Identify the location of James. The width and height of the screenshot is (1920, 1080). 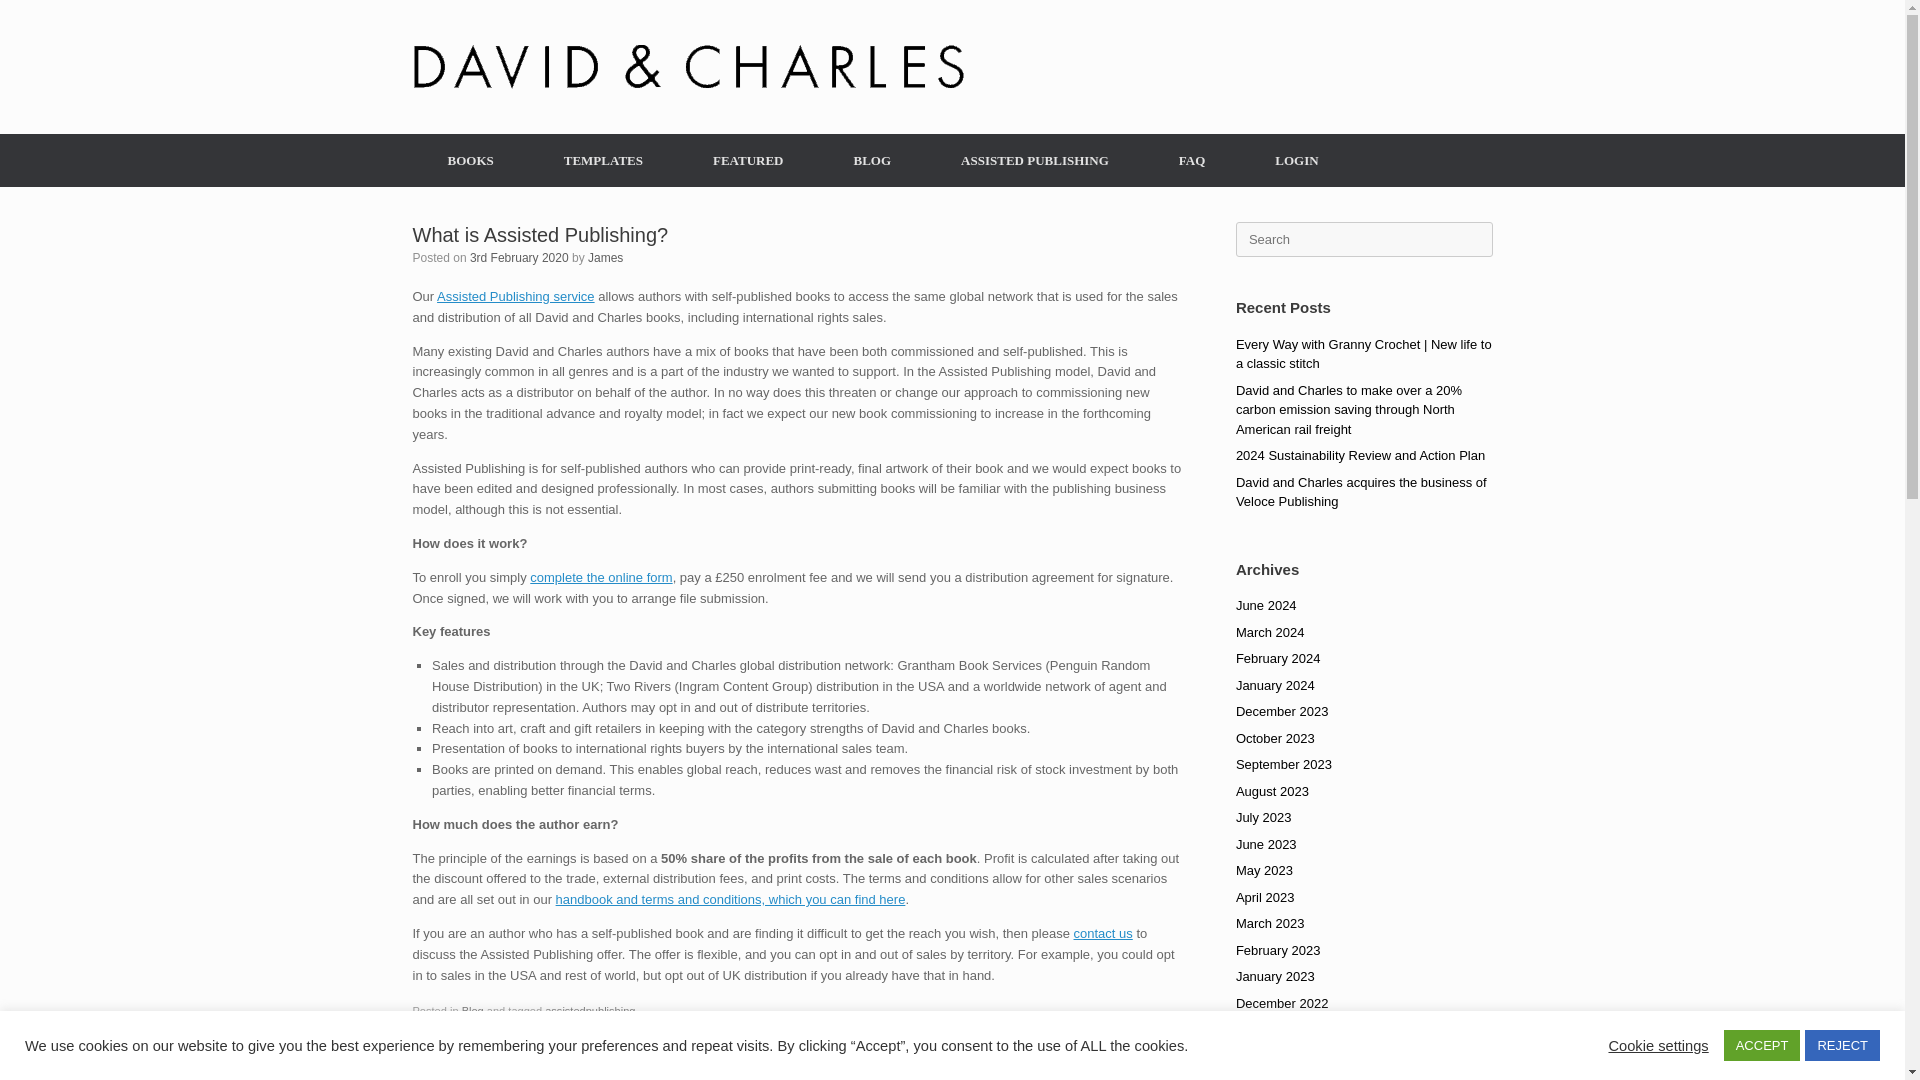
(604, 257).